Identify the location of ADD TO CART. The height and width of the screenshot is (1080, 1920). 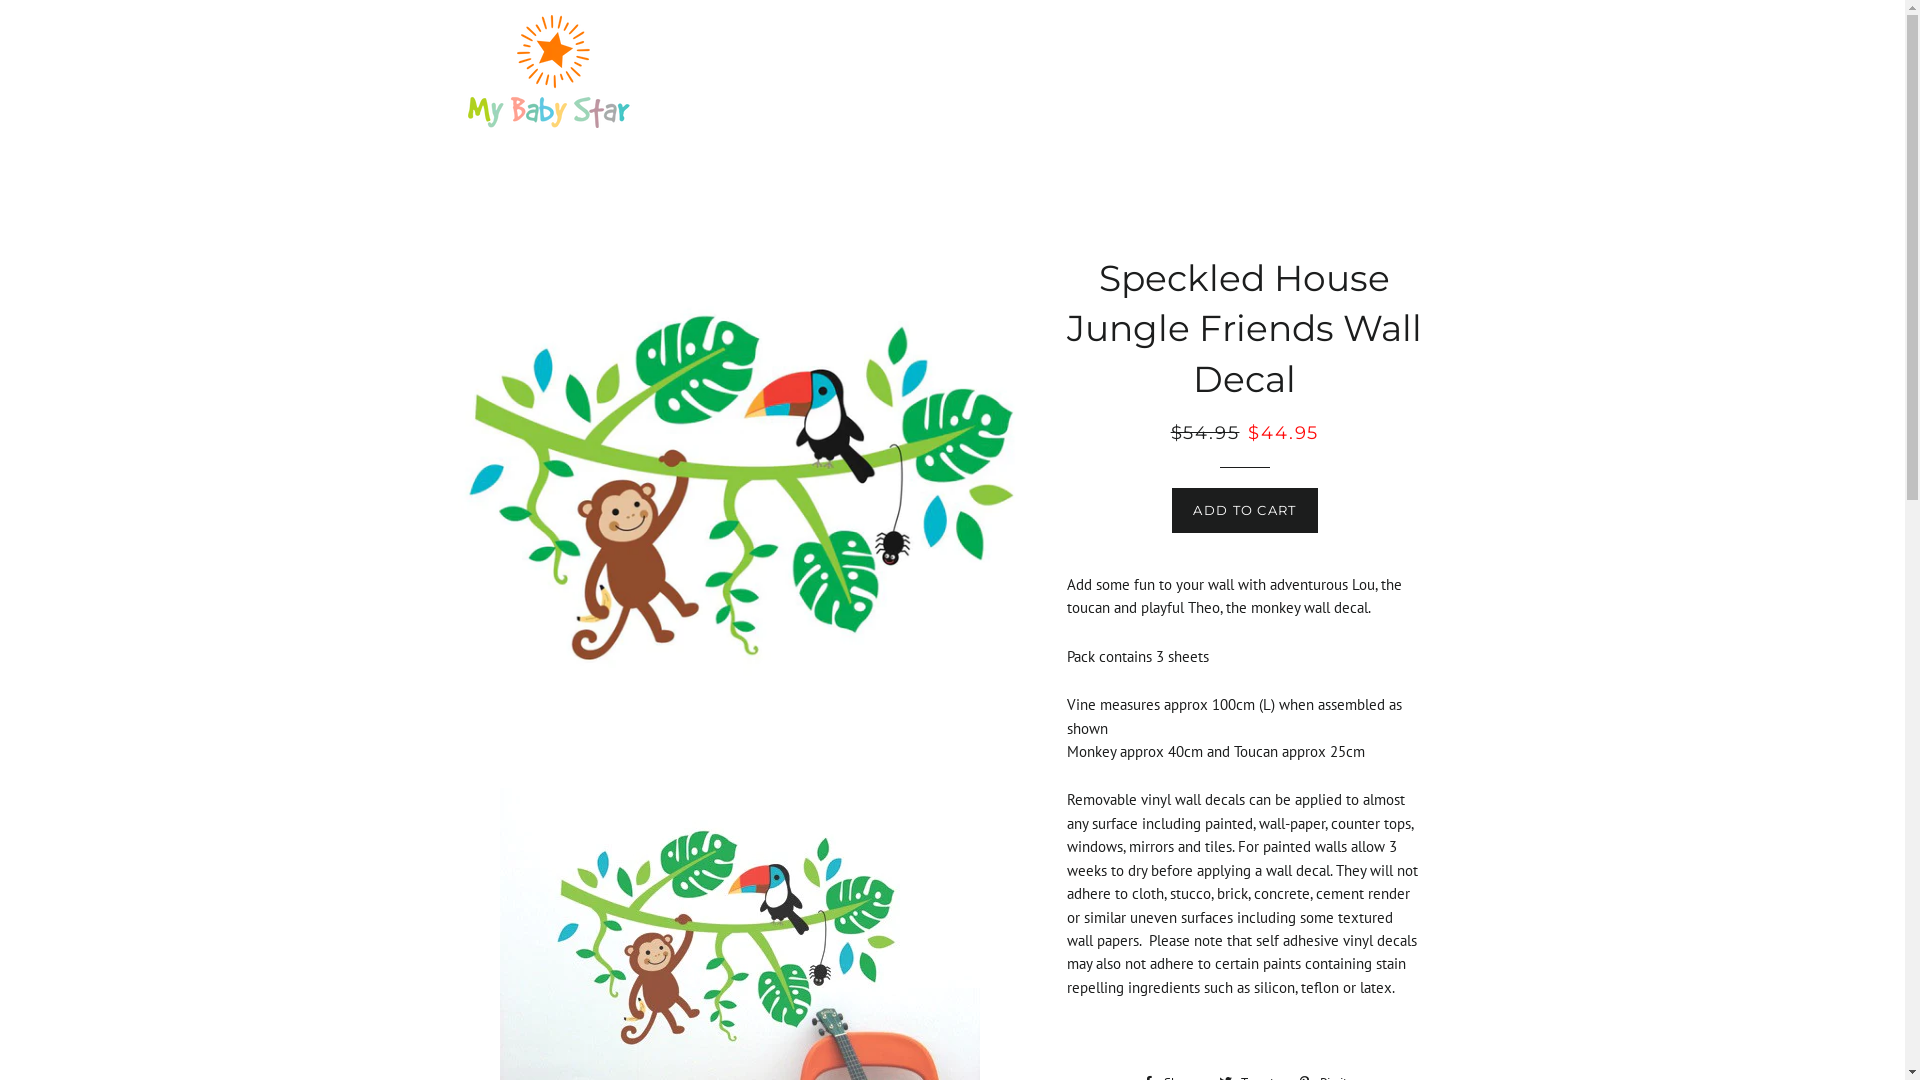
(1244, 510).